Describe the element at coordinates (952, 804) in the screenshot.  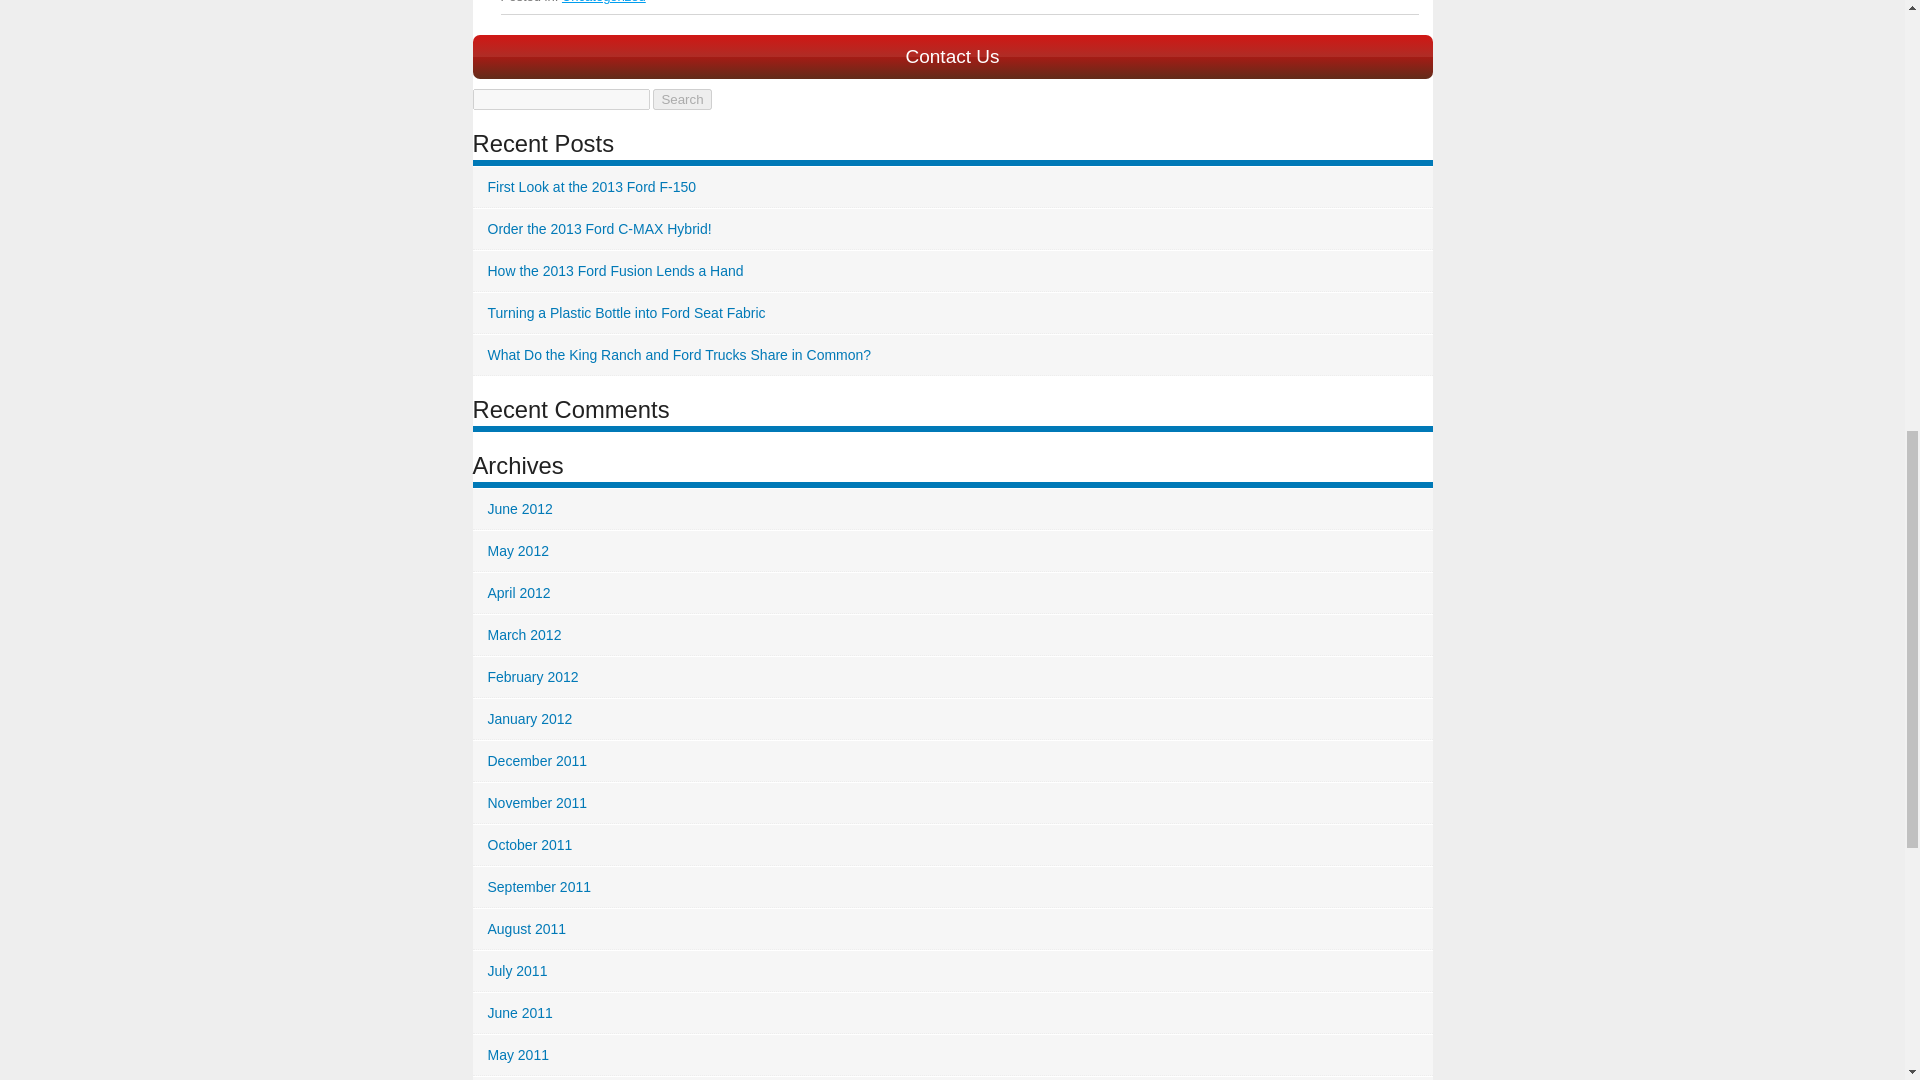
I see `November 2011` at that location.